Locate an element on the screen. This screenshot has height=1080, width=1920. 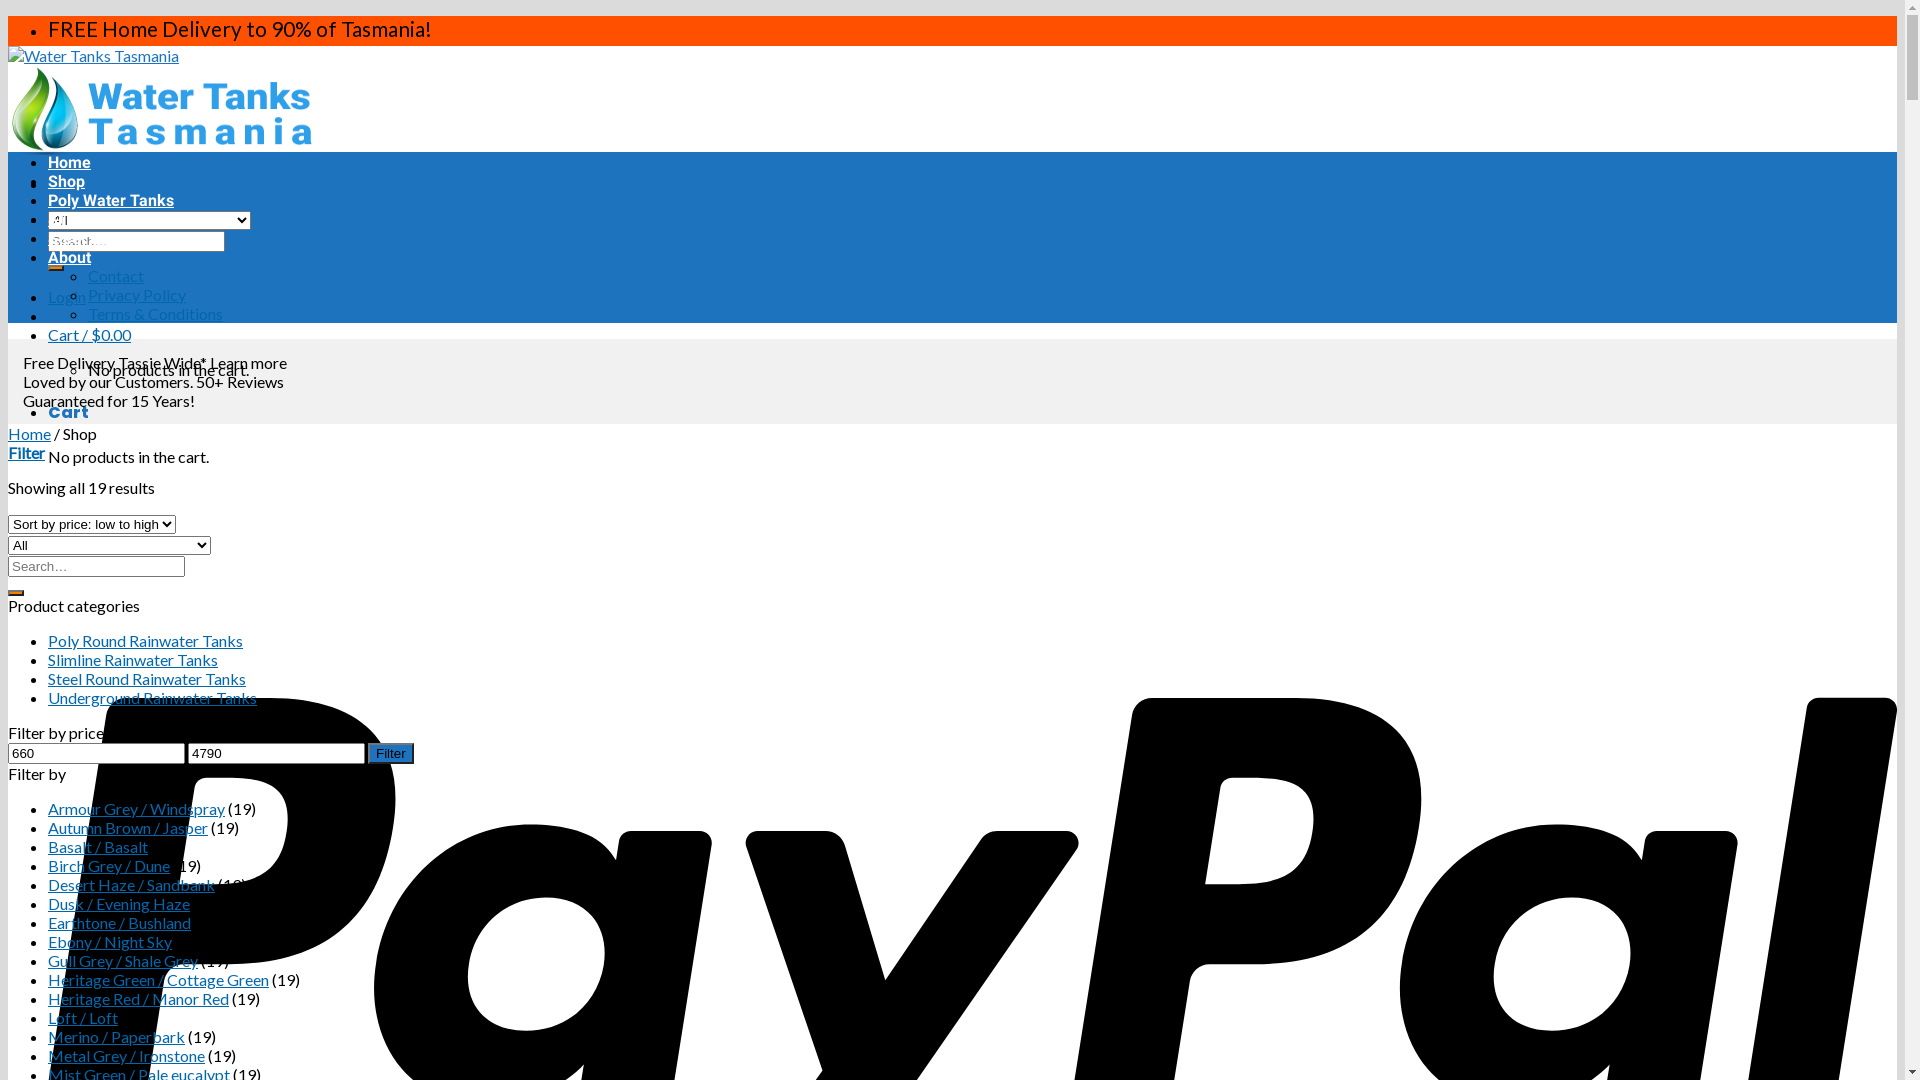
Heritage Green / Cottage Green is located at coordinates (158, 980).